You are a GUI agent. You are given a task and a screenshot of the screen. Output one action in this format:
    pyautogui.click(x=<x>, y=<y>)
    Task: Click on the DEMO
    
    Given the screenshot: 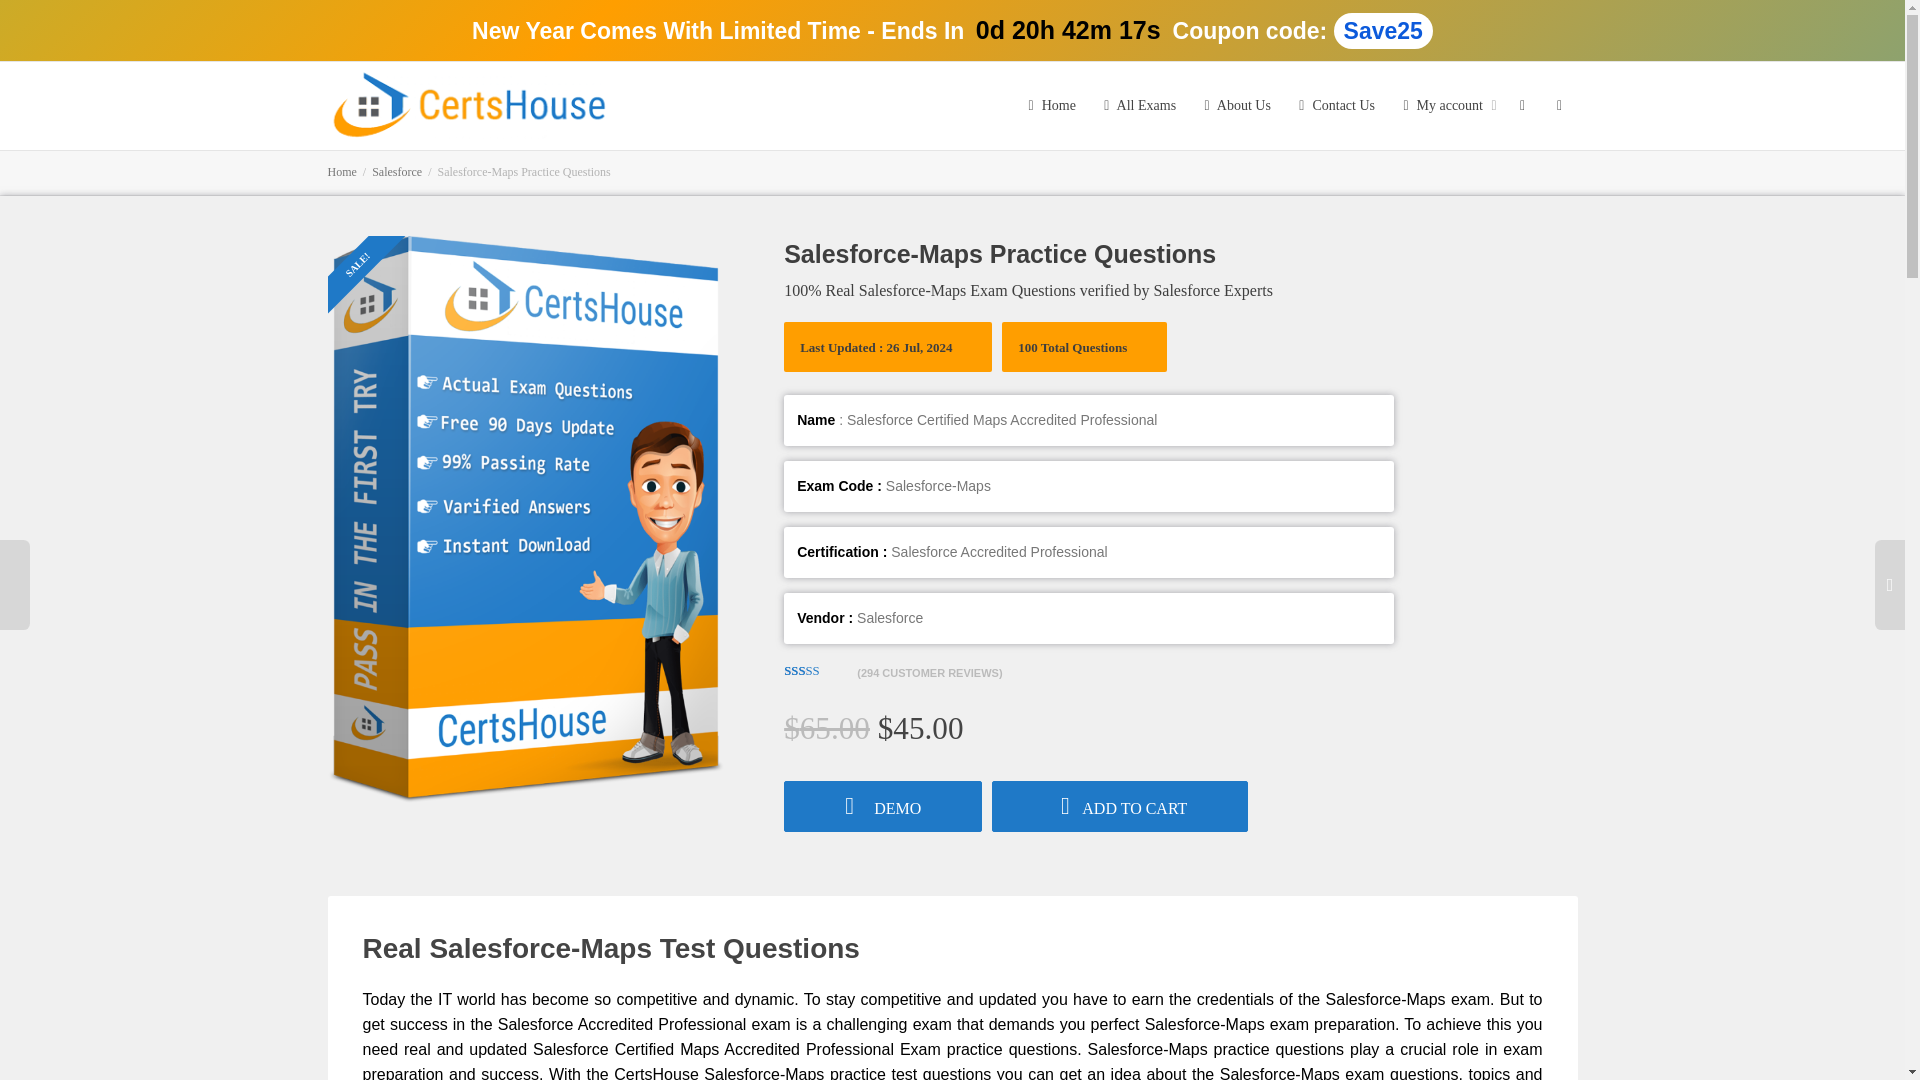 What is the action you would take?
    pyautogui.click(x=882, y=806)
    